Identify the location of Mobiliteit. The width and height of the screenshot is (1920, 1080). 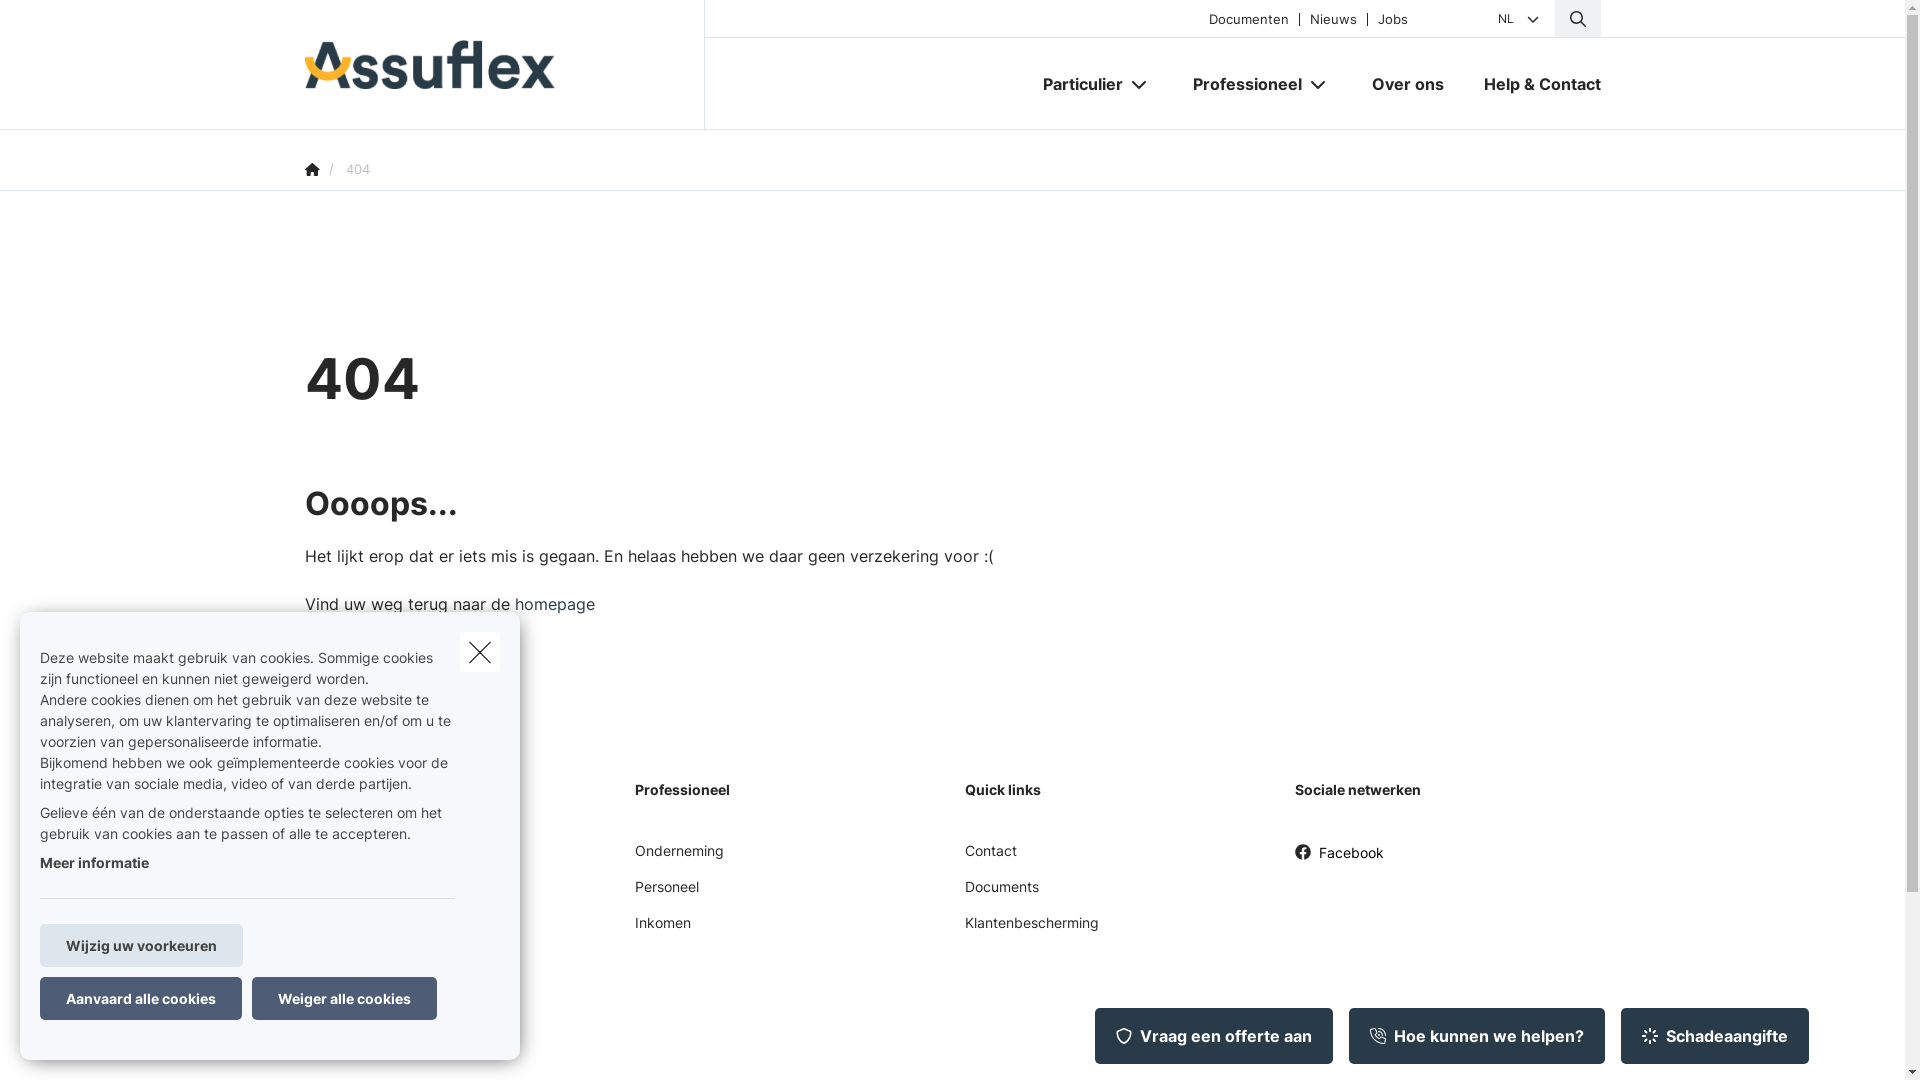
(334, 858).